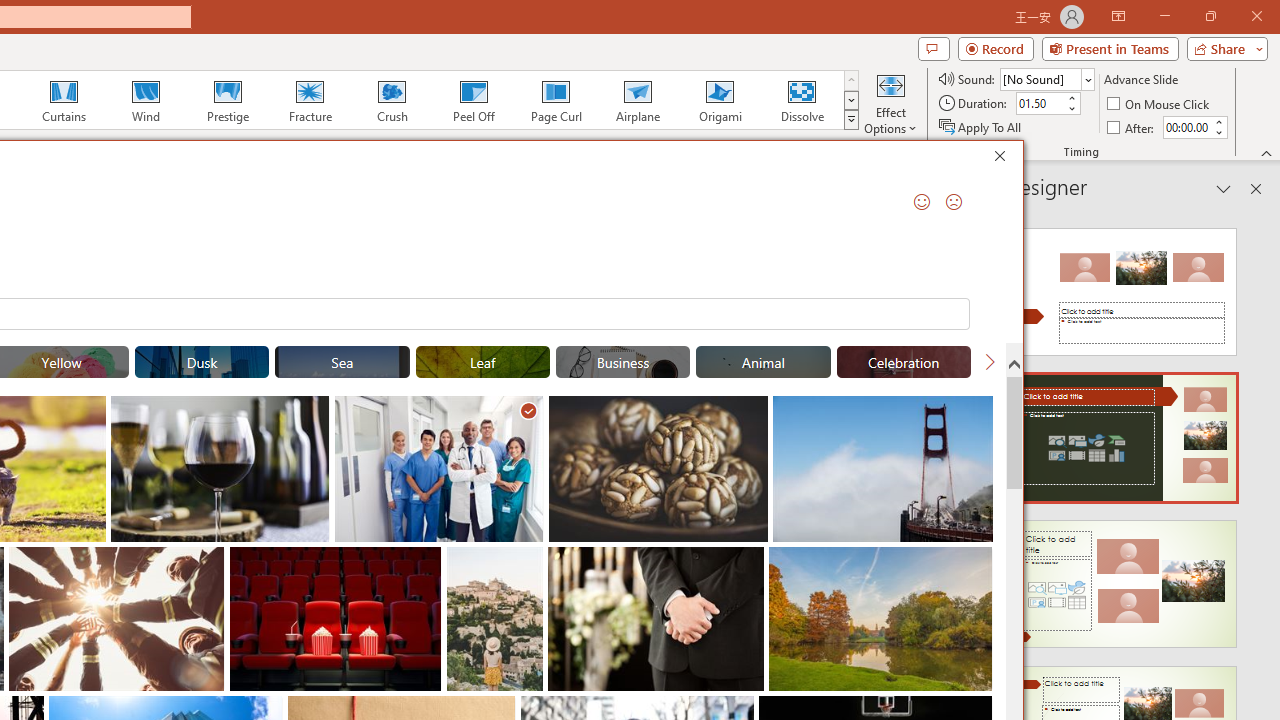  Describe the element at coordinates (1088, 80) in the screenshot. I see `Open` at that location.